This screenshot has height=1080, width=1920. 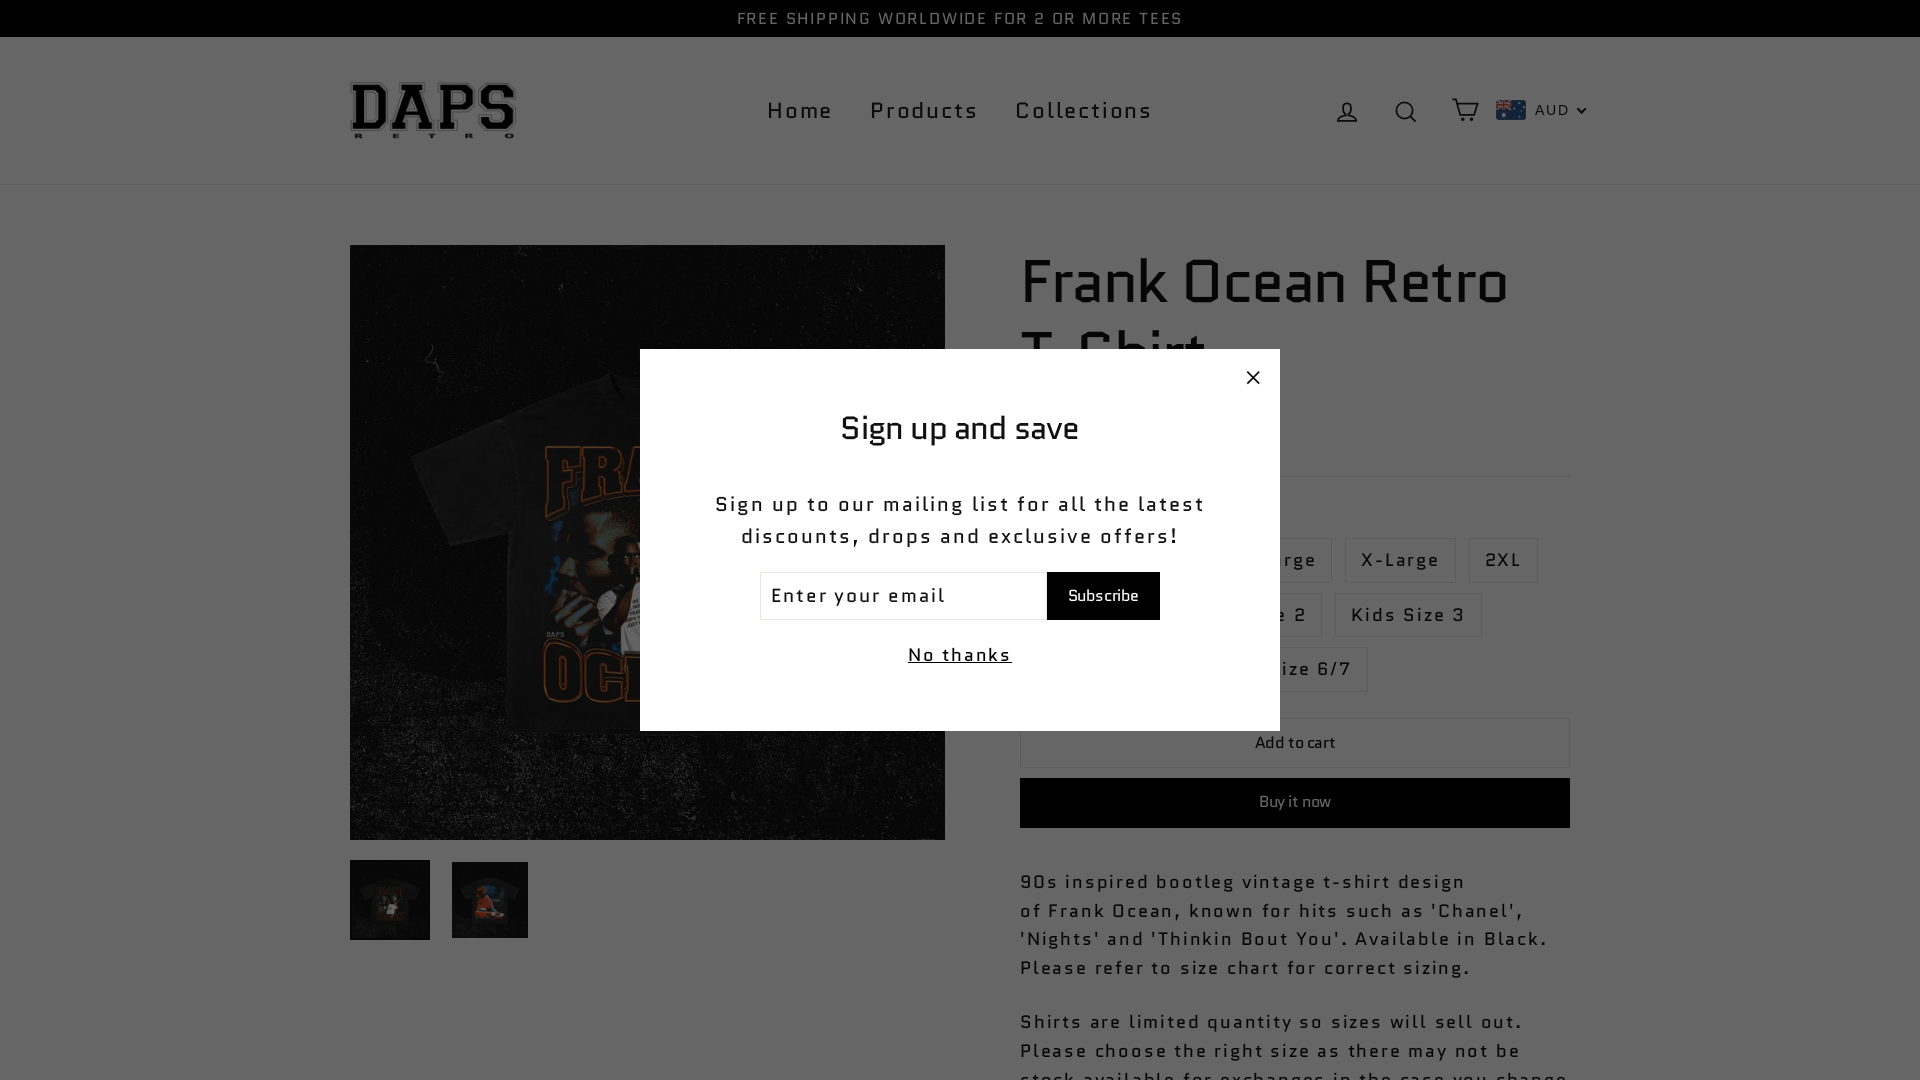 I want to click on Log in, so click(x=1347, y=110).